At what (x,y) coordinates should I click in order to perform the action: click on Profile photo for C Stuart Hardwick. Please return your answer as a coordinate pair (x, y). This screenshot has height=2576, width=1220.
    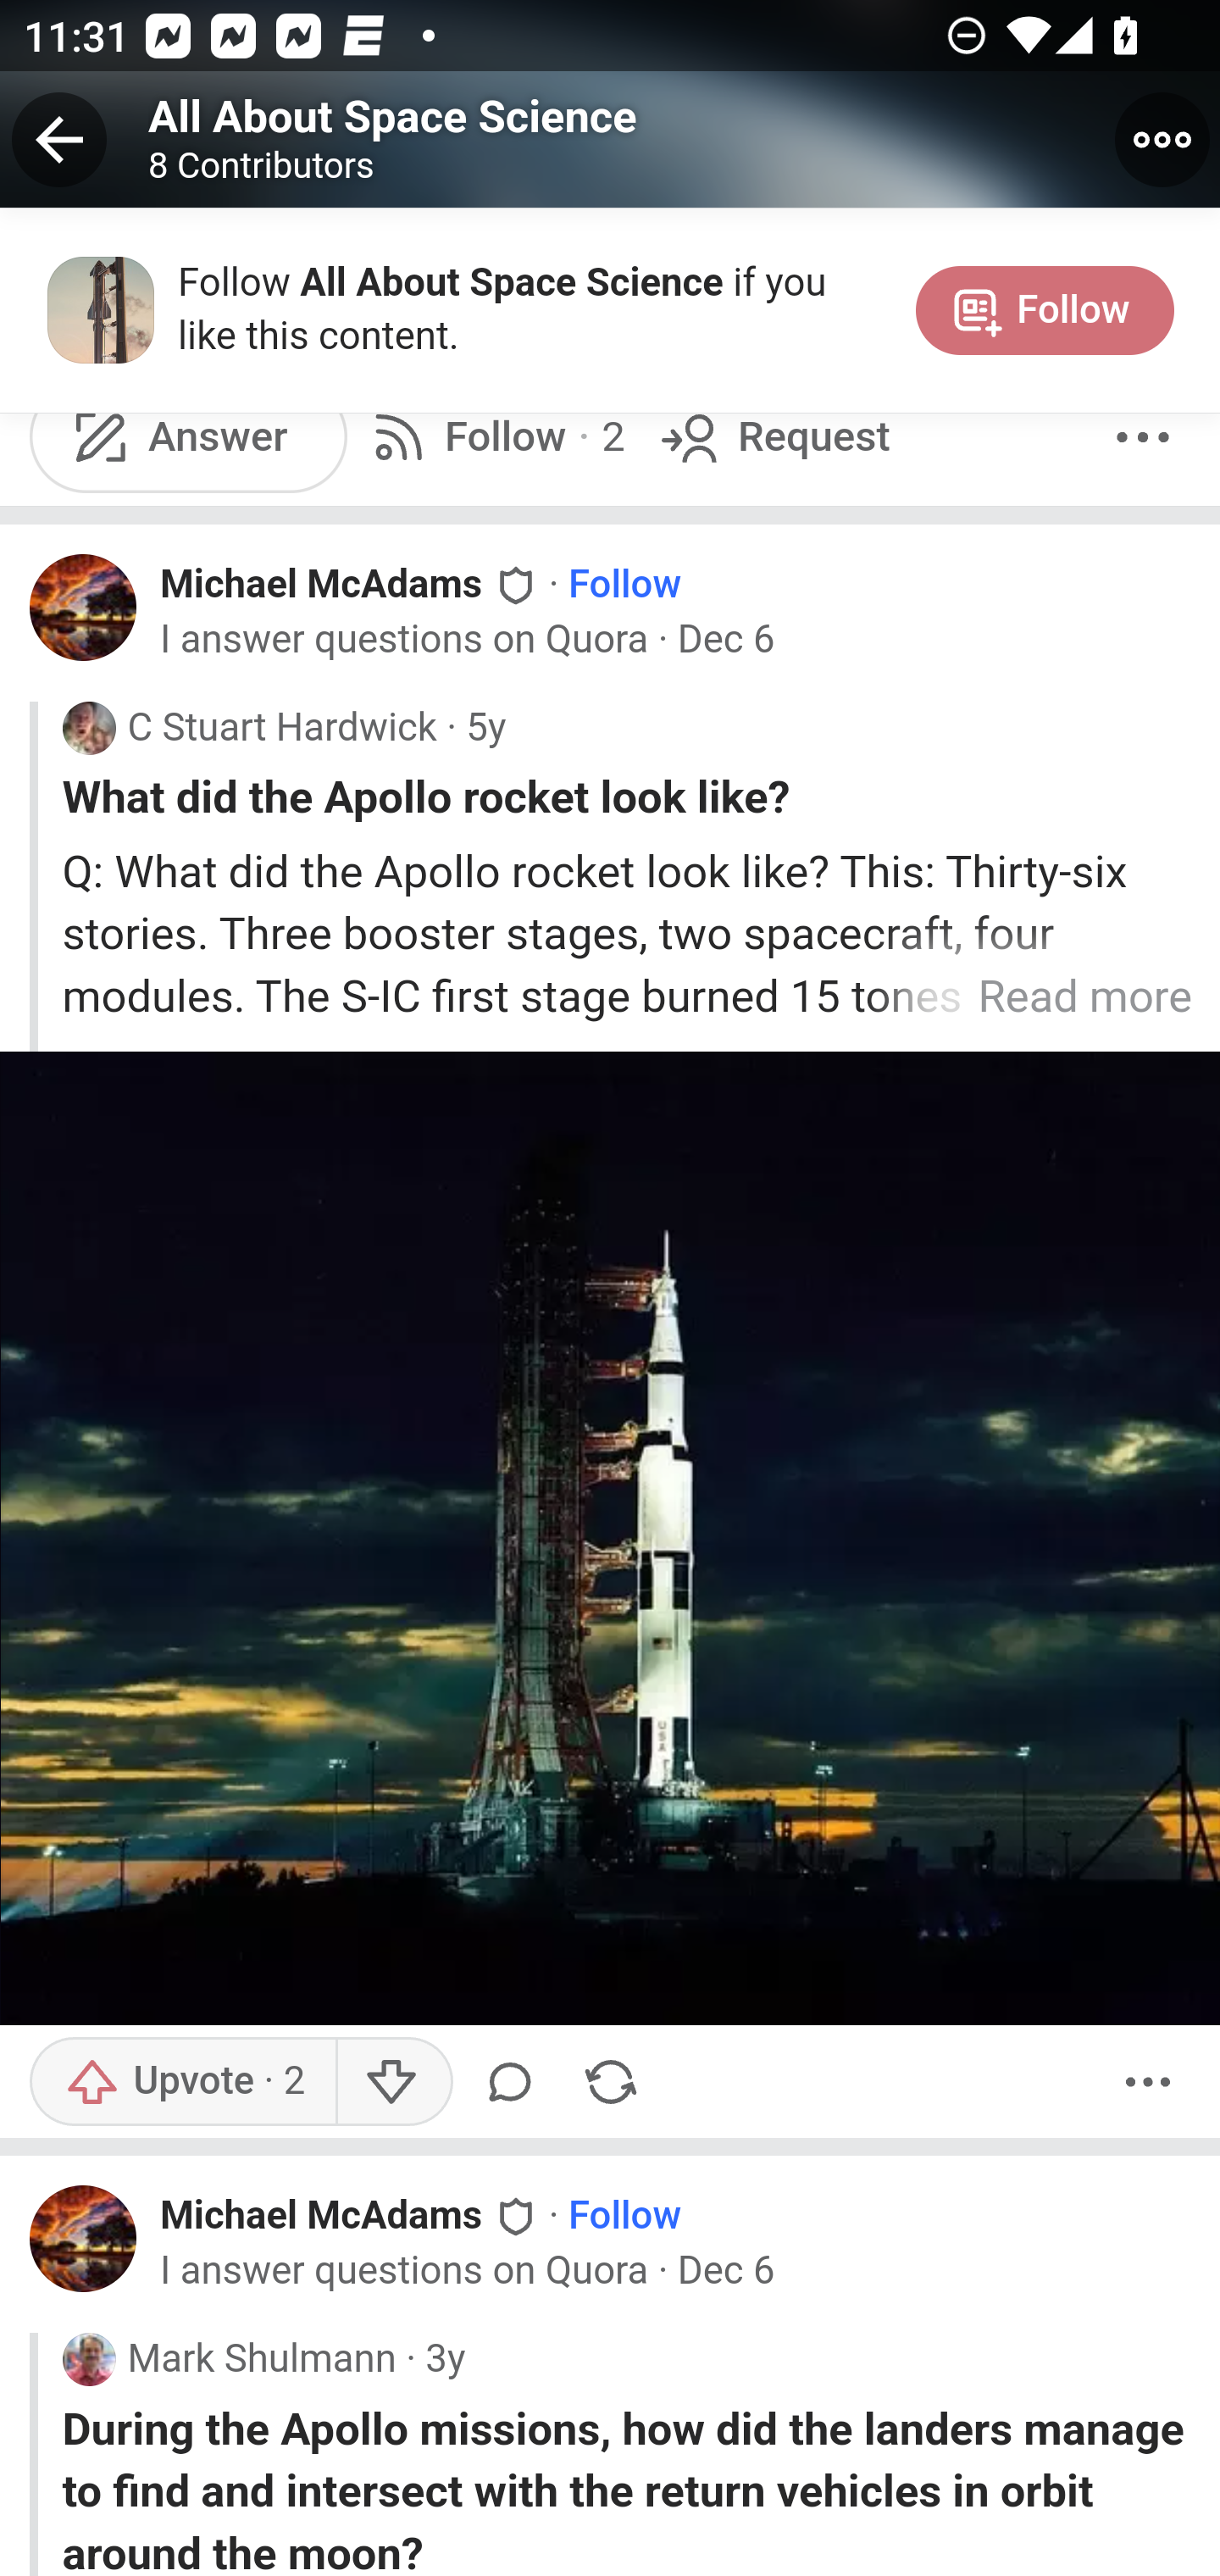
    Looking at the image, I should click on (88, 727).